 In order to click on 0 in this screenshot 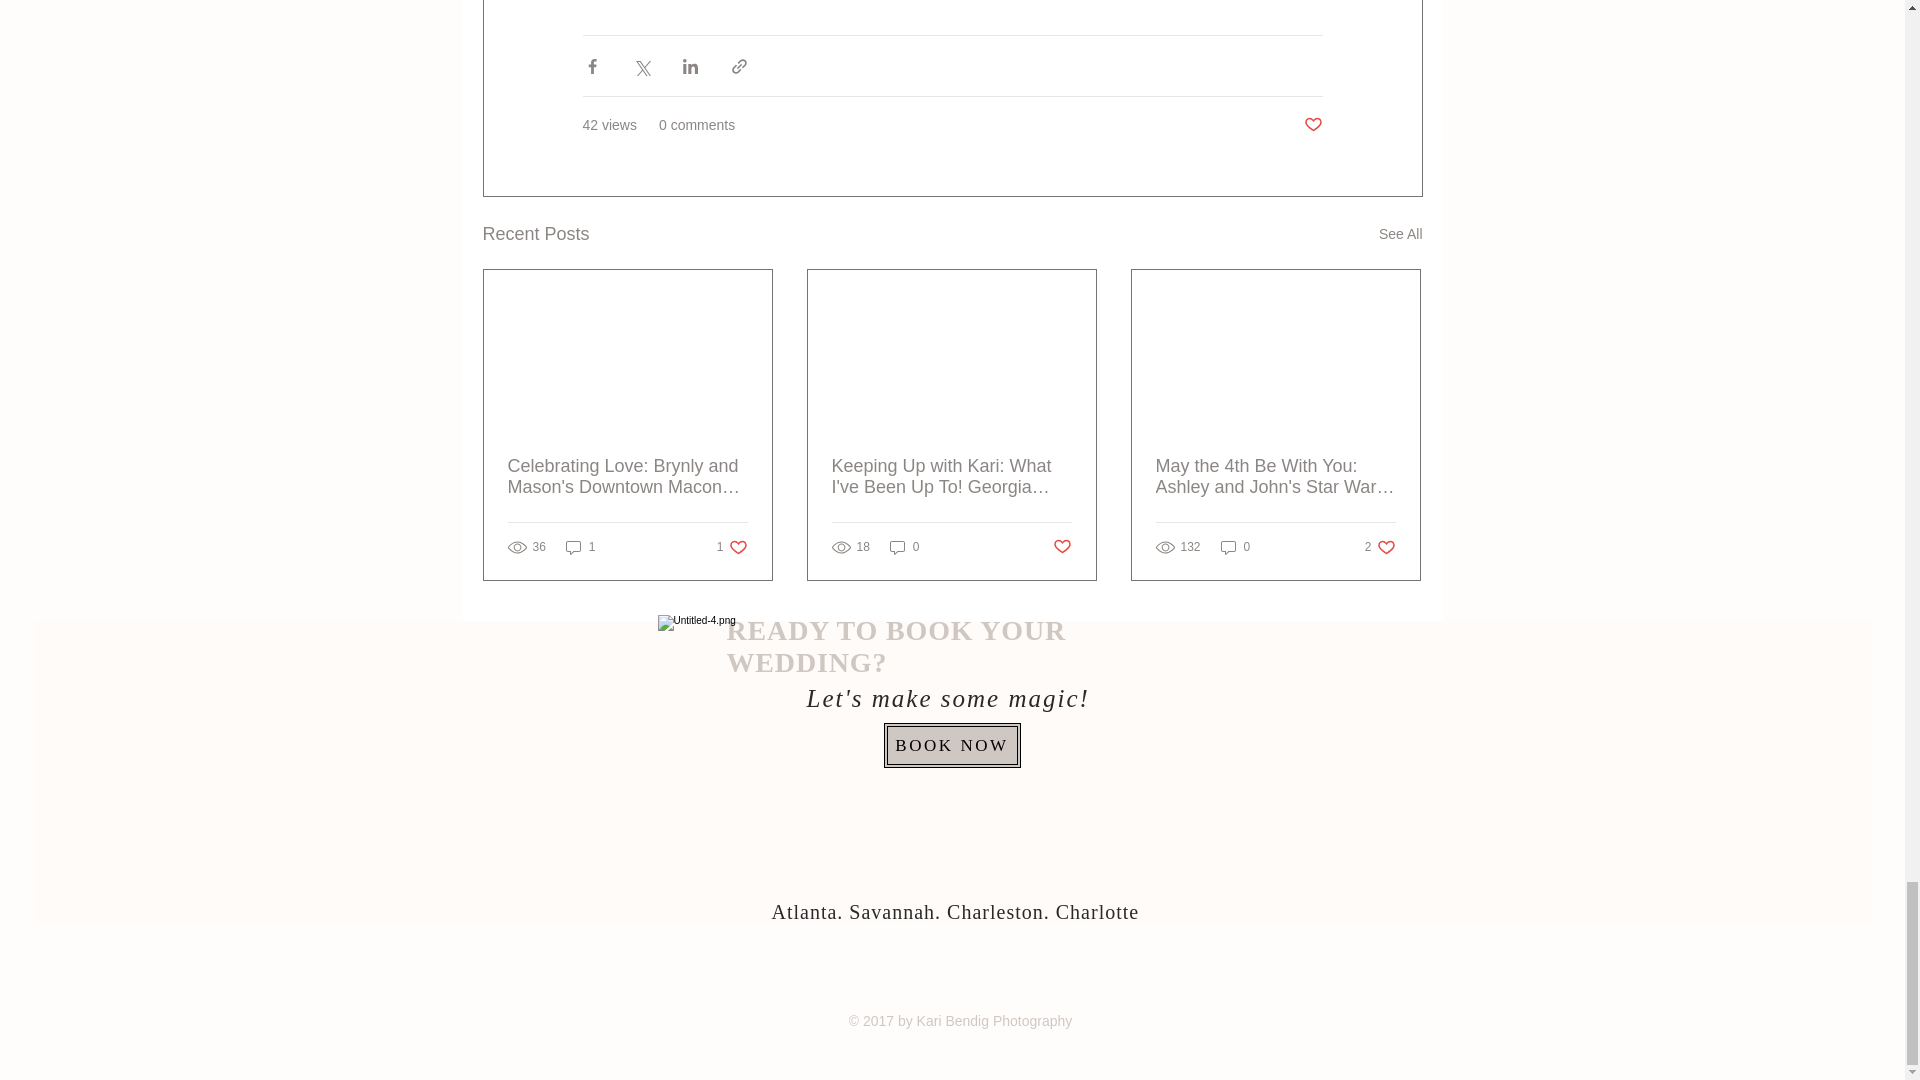, I will do `click(1062, 547)`.